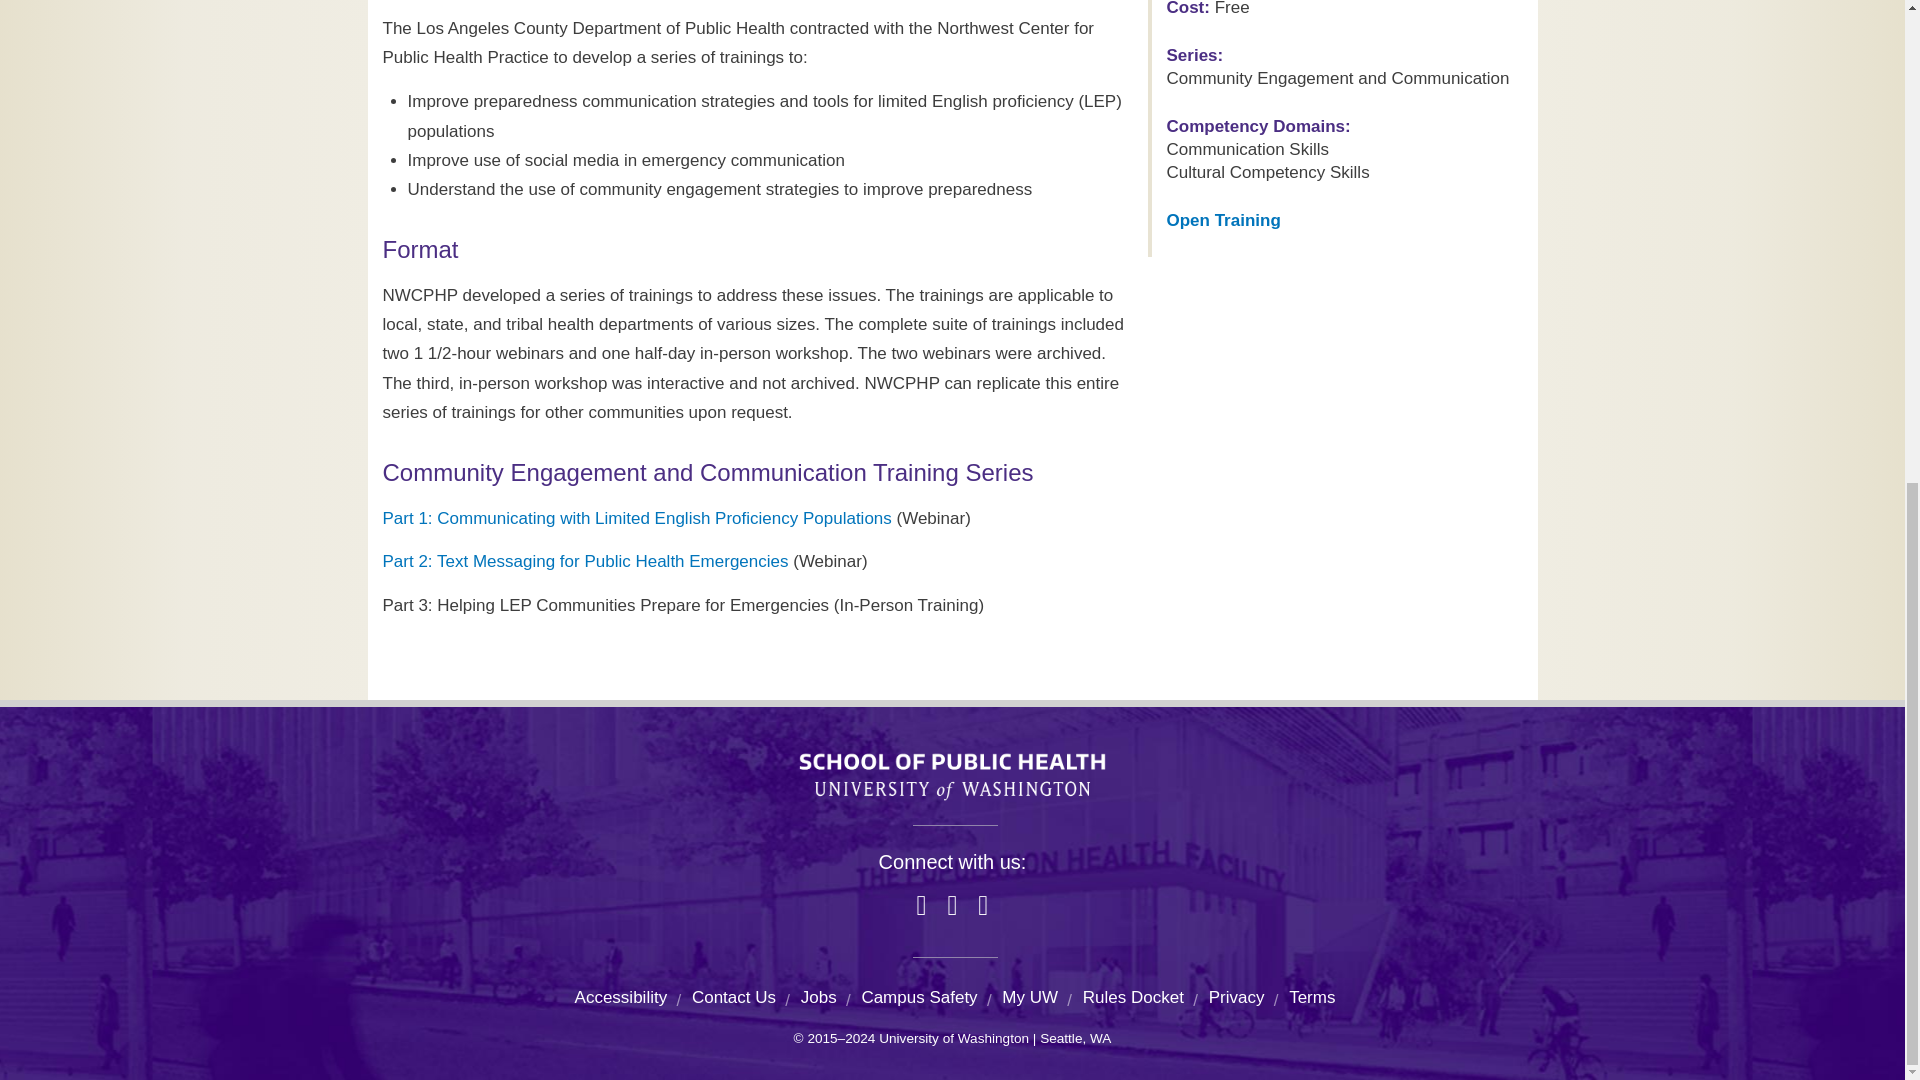  What do you see at coordinates (952, 906) in the screenshot?
I see `LinkedIn` at bounding box center [952, 906].